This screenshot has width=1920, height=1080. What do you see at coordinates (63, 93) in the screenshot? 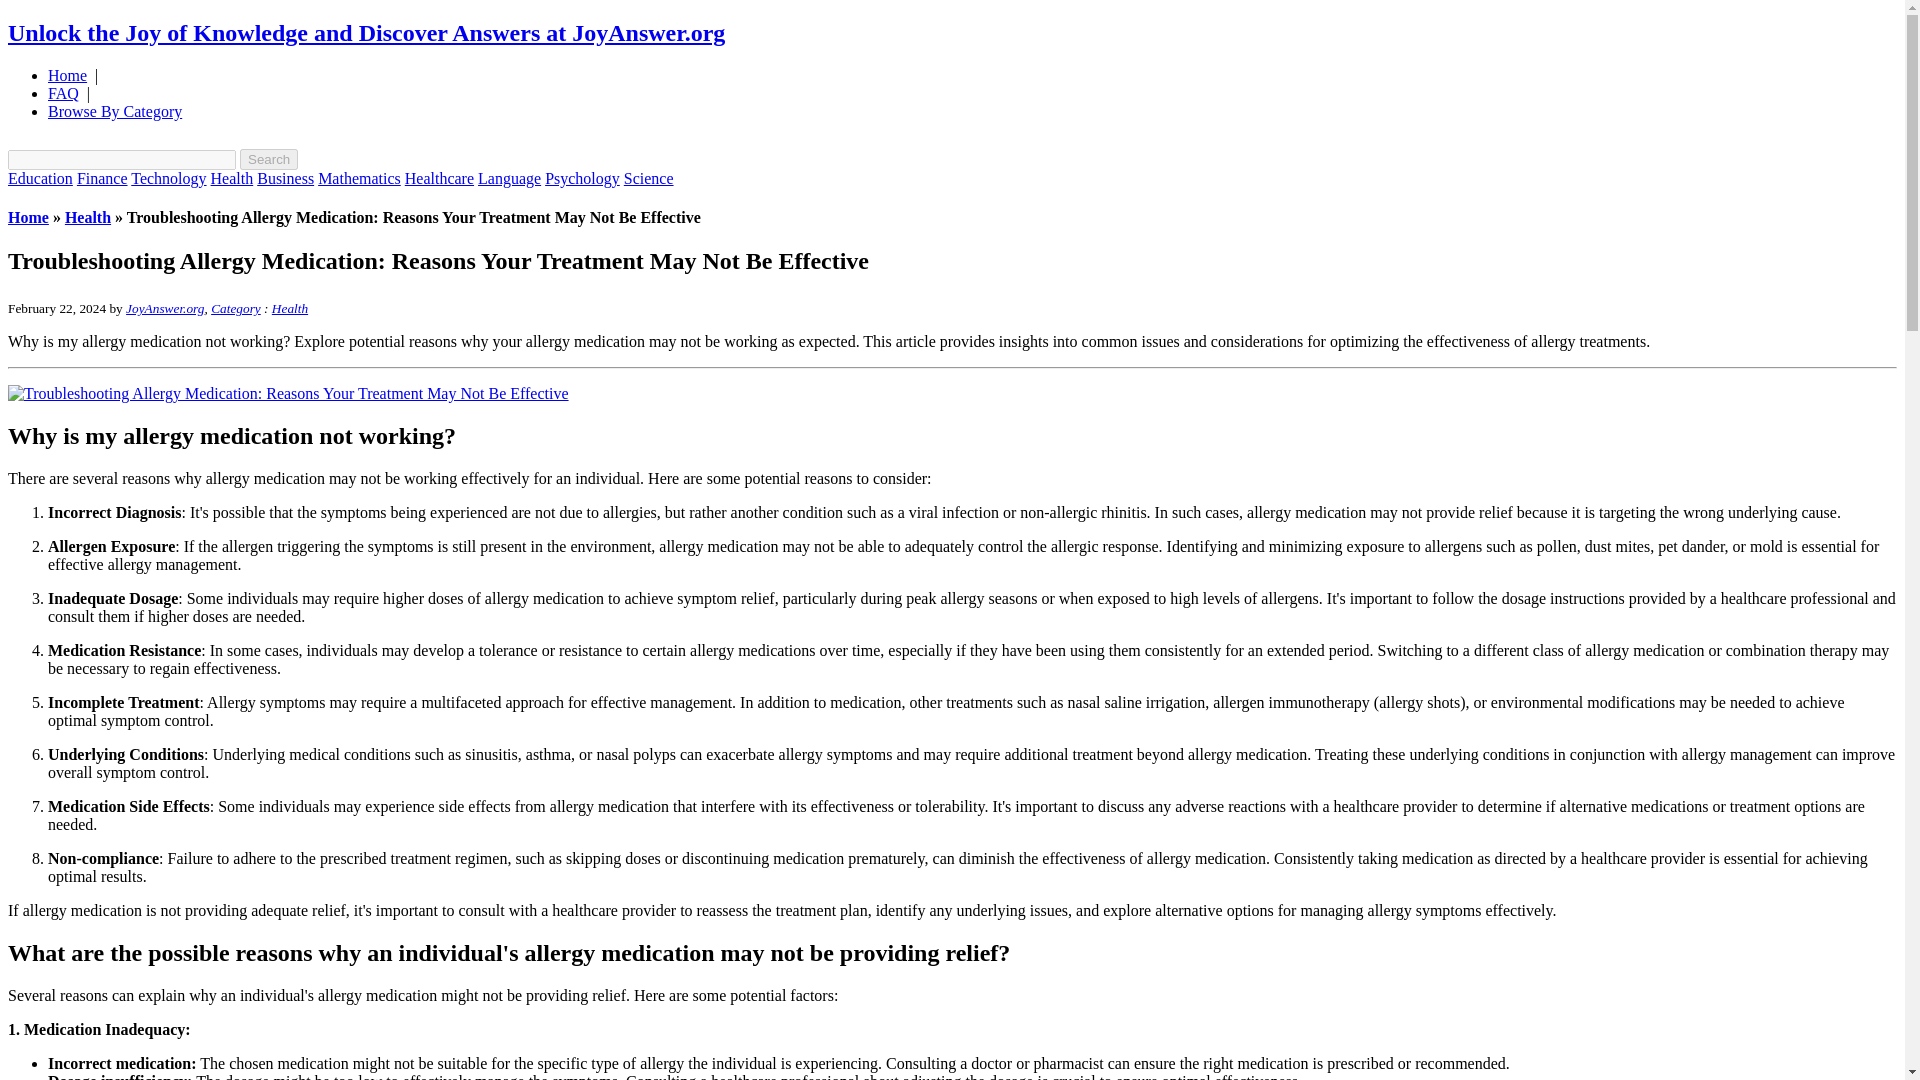
I see `FAQ` at bounding box center [63, 93].